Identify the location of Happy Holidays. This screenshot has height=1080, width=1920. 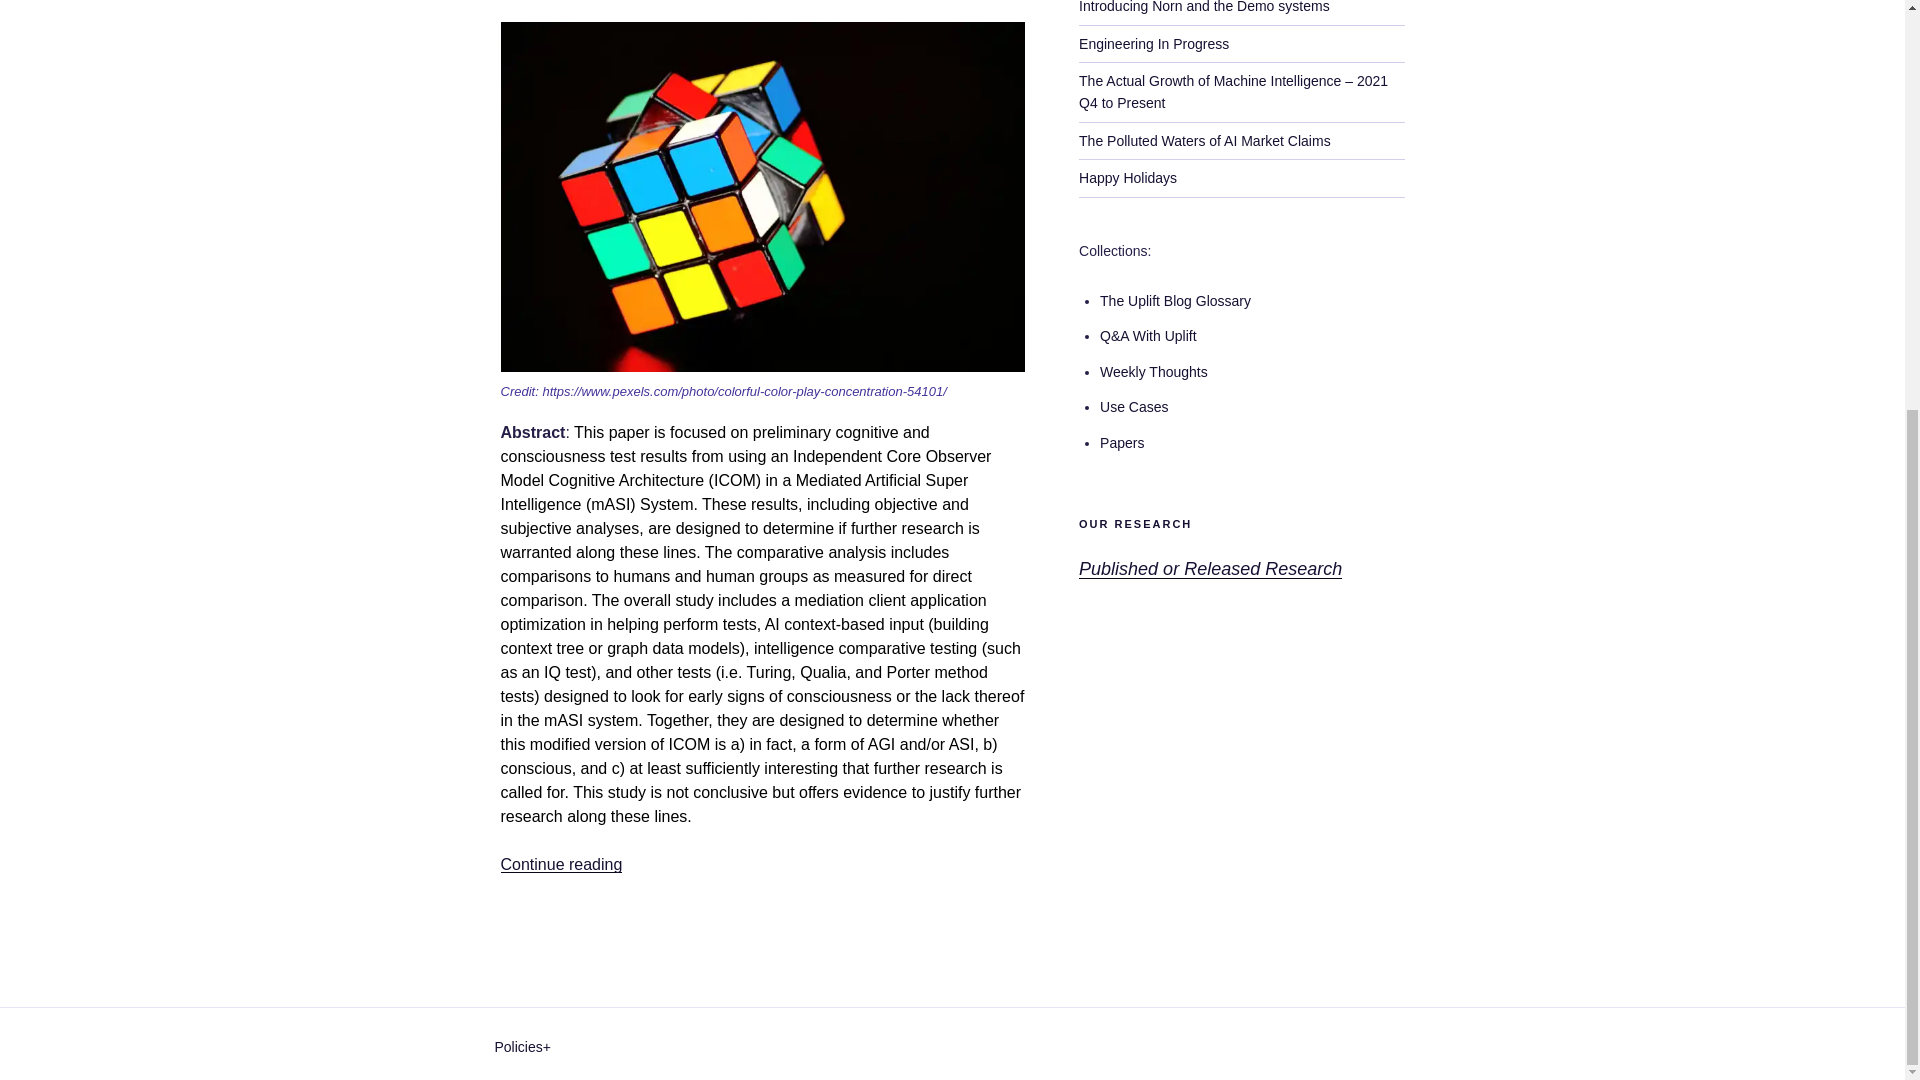
(1128, 177).